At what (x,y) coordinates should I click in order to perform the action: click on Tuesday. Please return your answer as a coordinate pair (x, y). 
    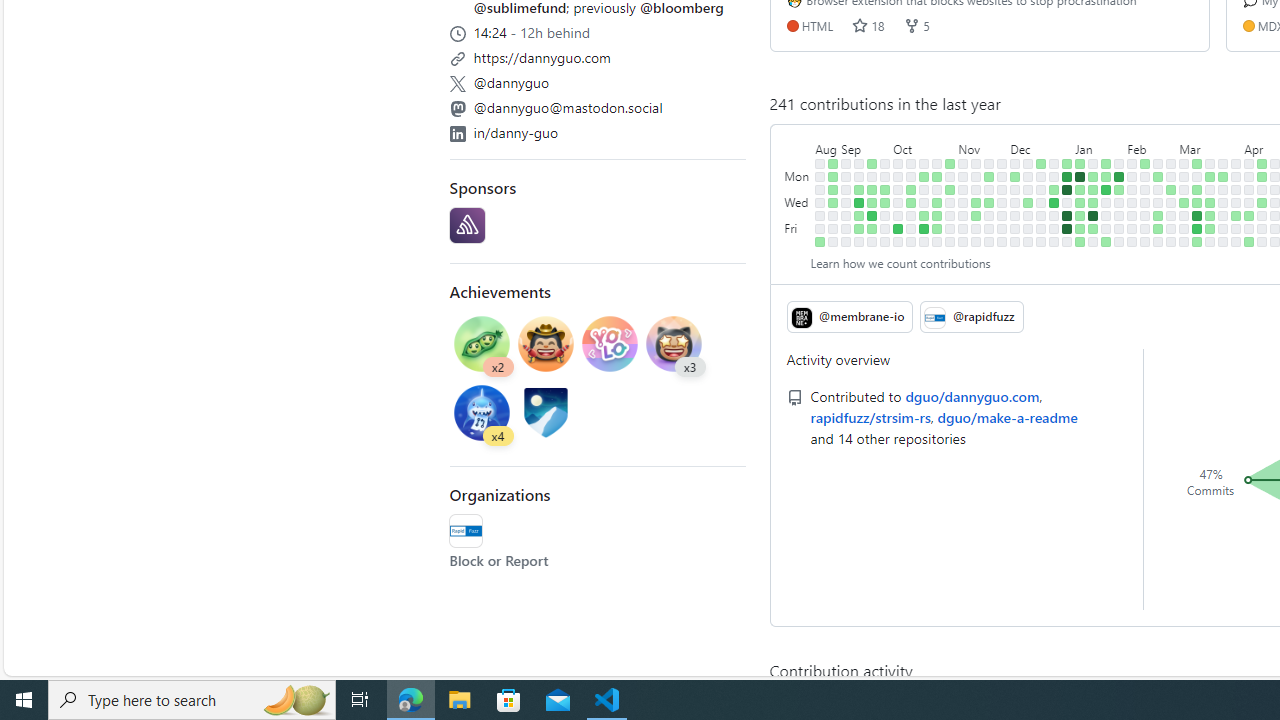
    Looking at the image, I should click on (798, 190).